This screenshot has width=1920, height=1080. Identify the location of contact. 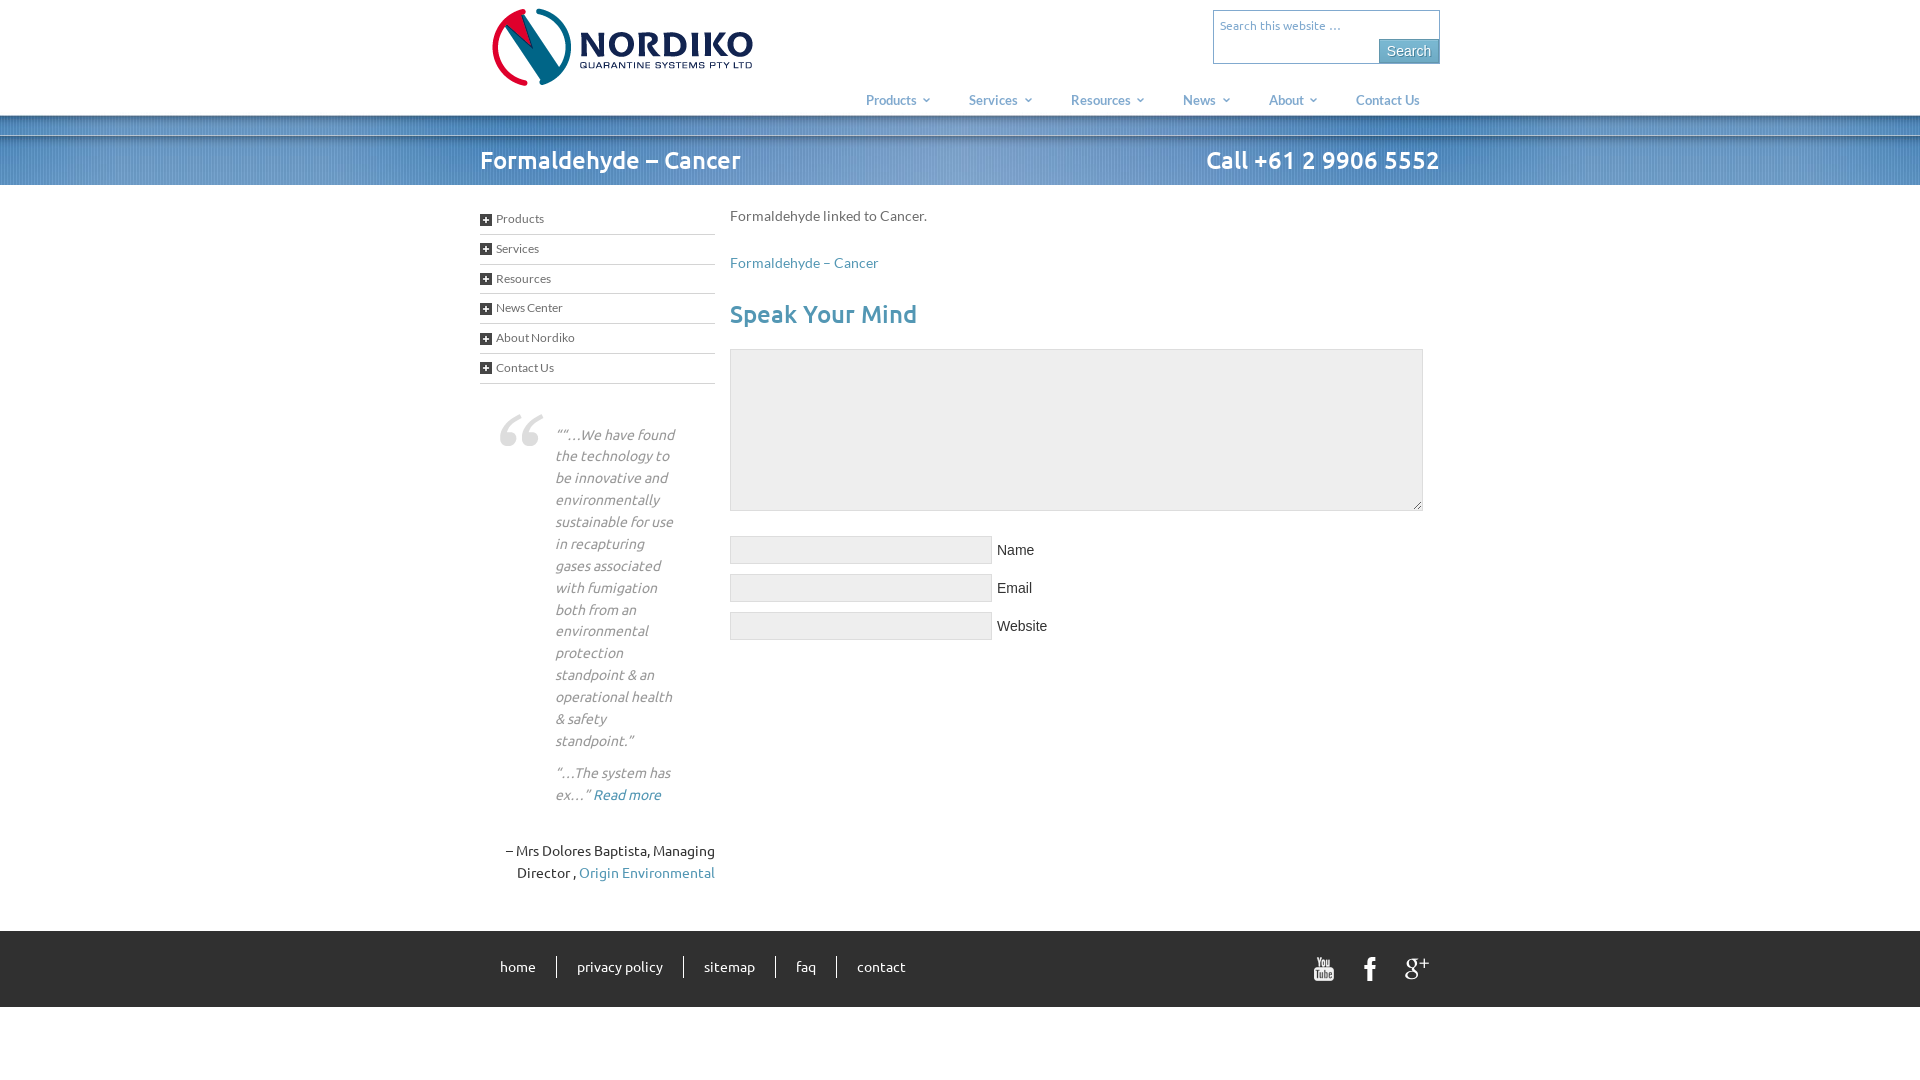
(882, 966).